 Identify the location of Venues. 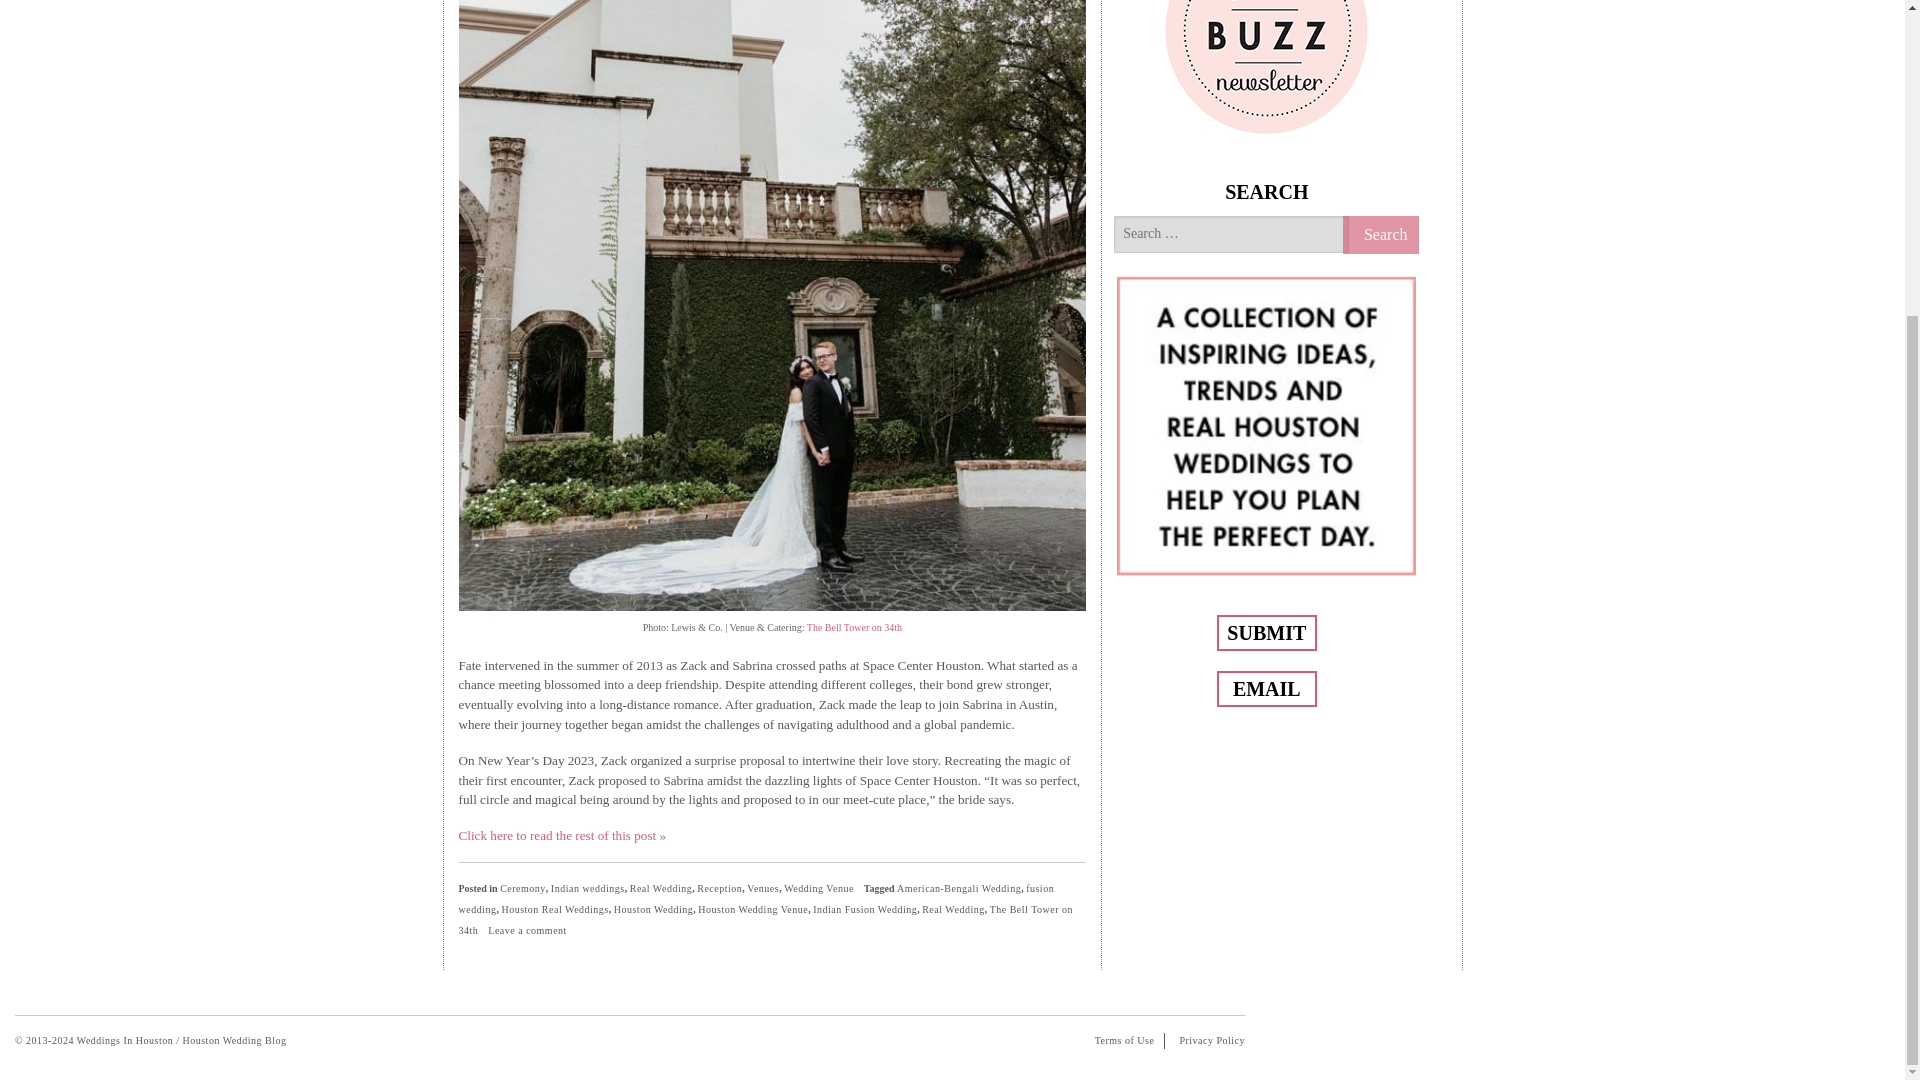
(762, 888).